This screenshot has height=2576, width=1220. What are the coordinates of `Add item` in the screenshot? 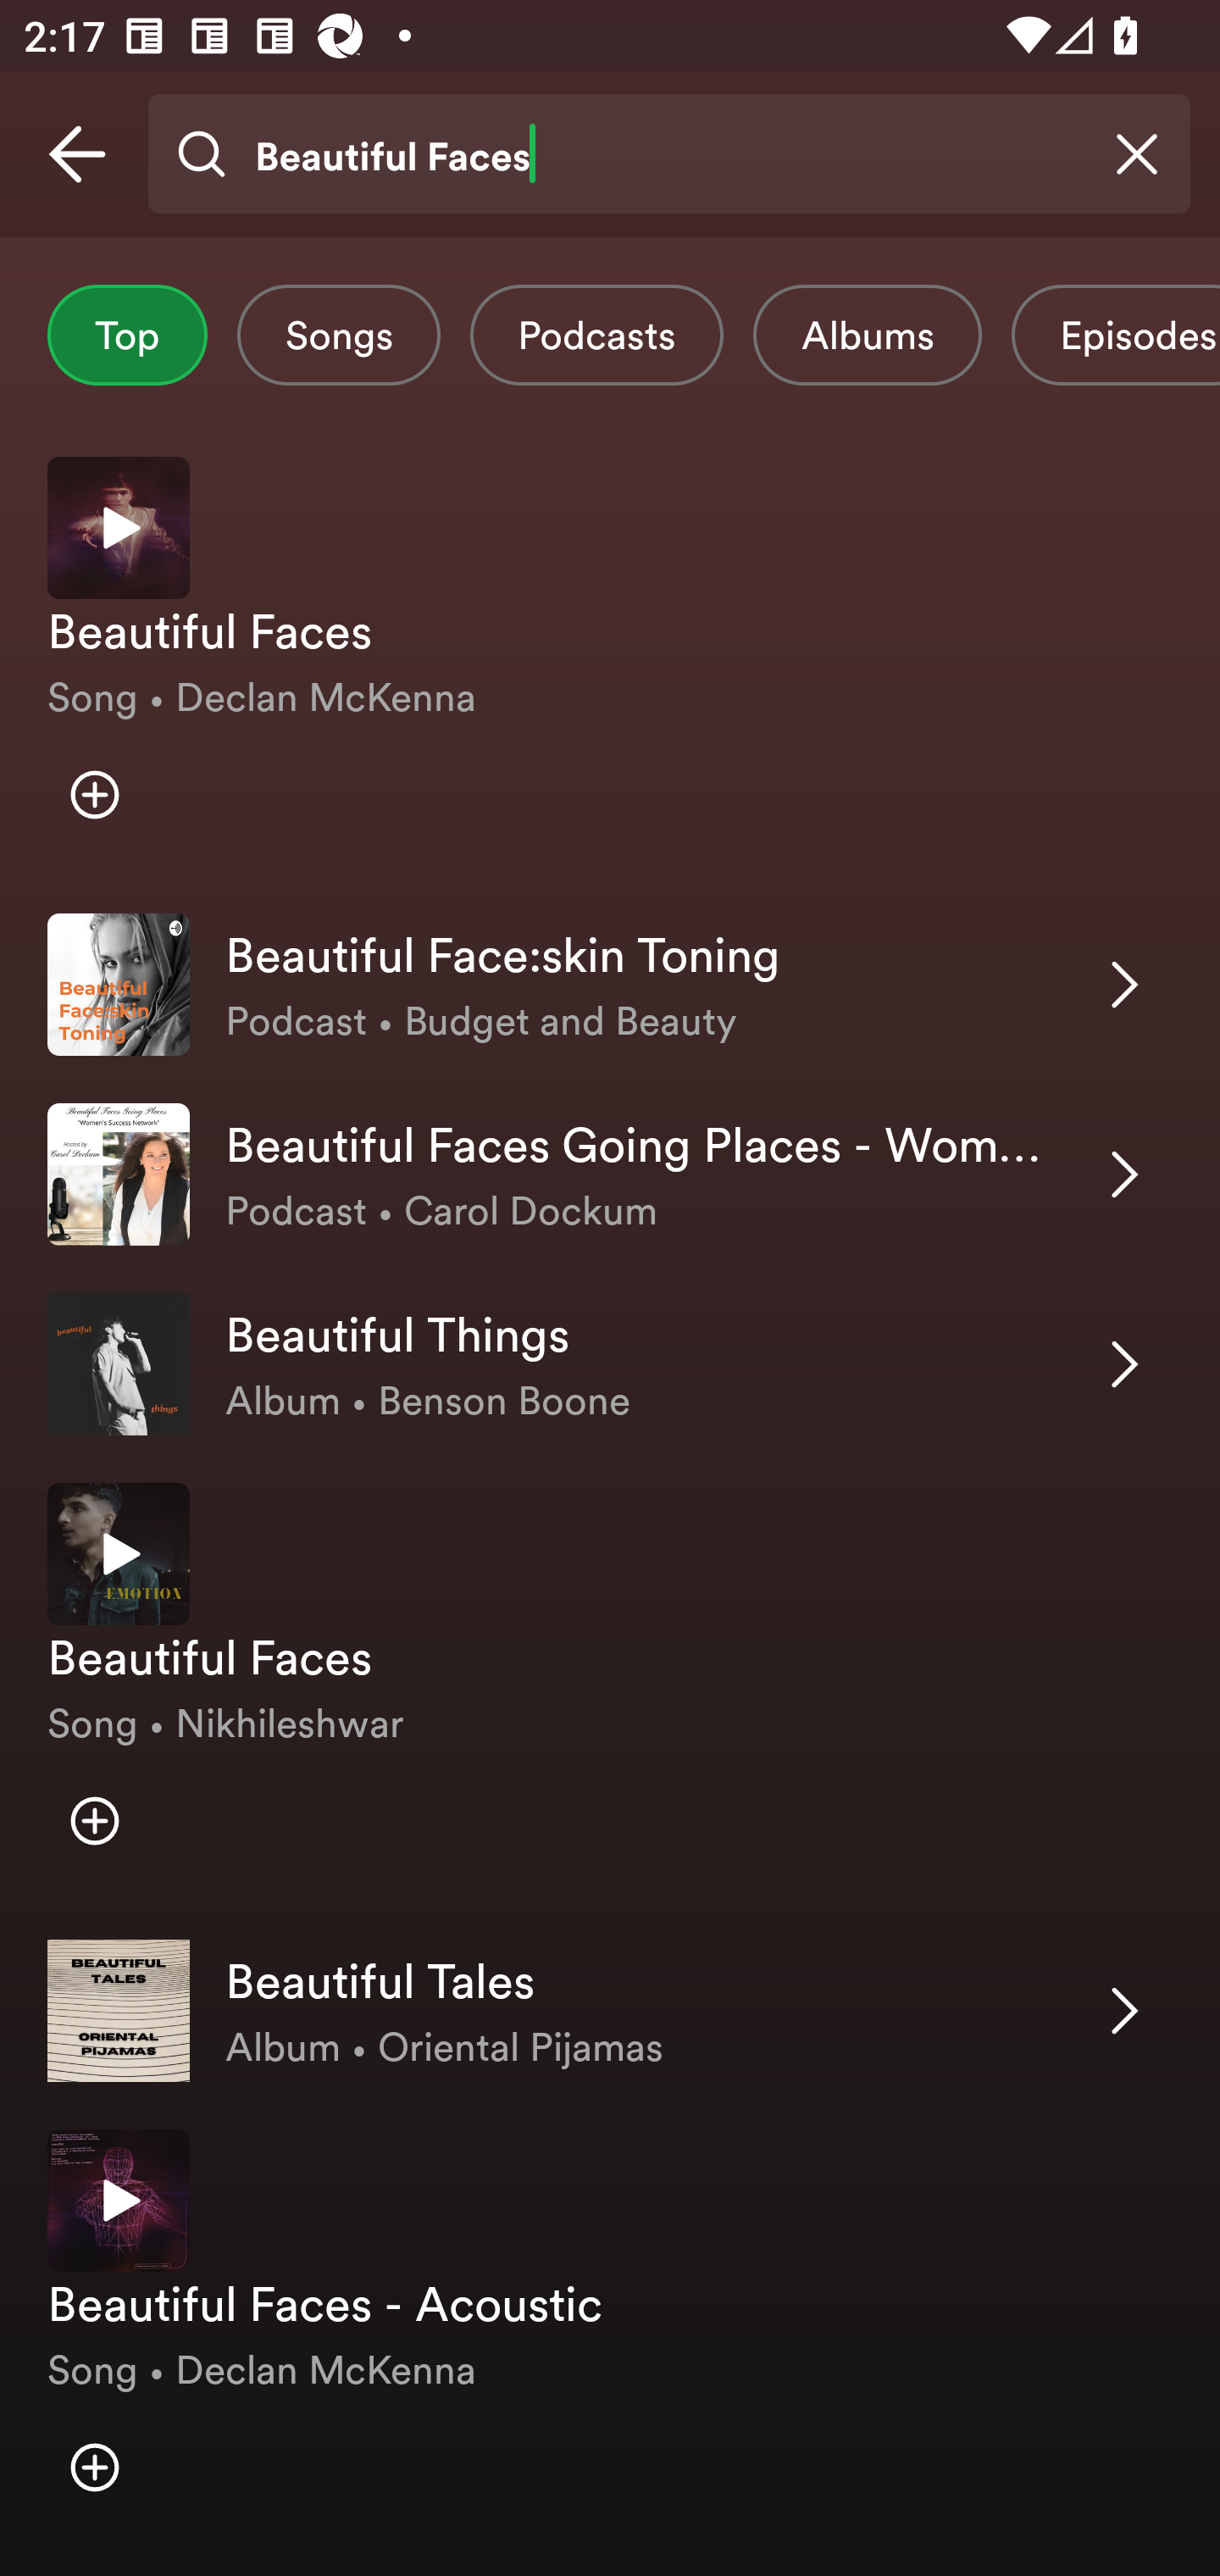 It's located at (94, 795).